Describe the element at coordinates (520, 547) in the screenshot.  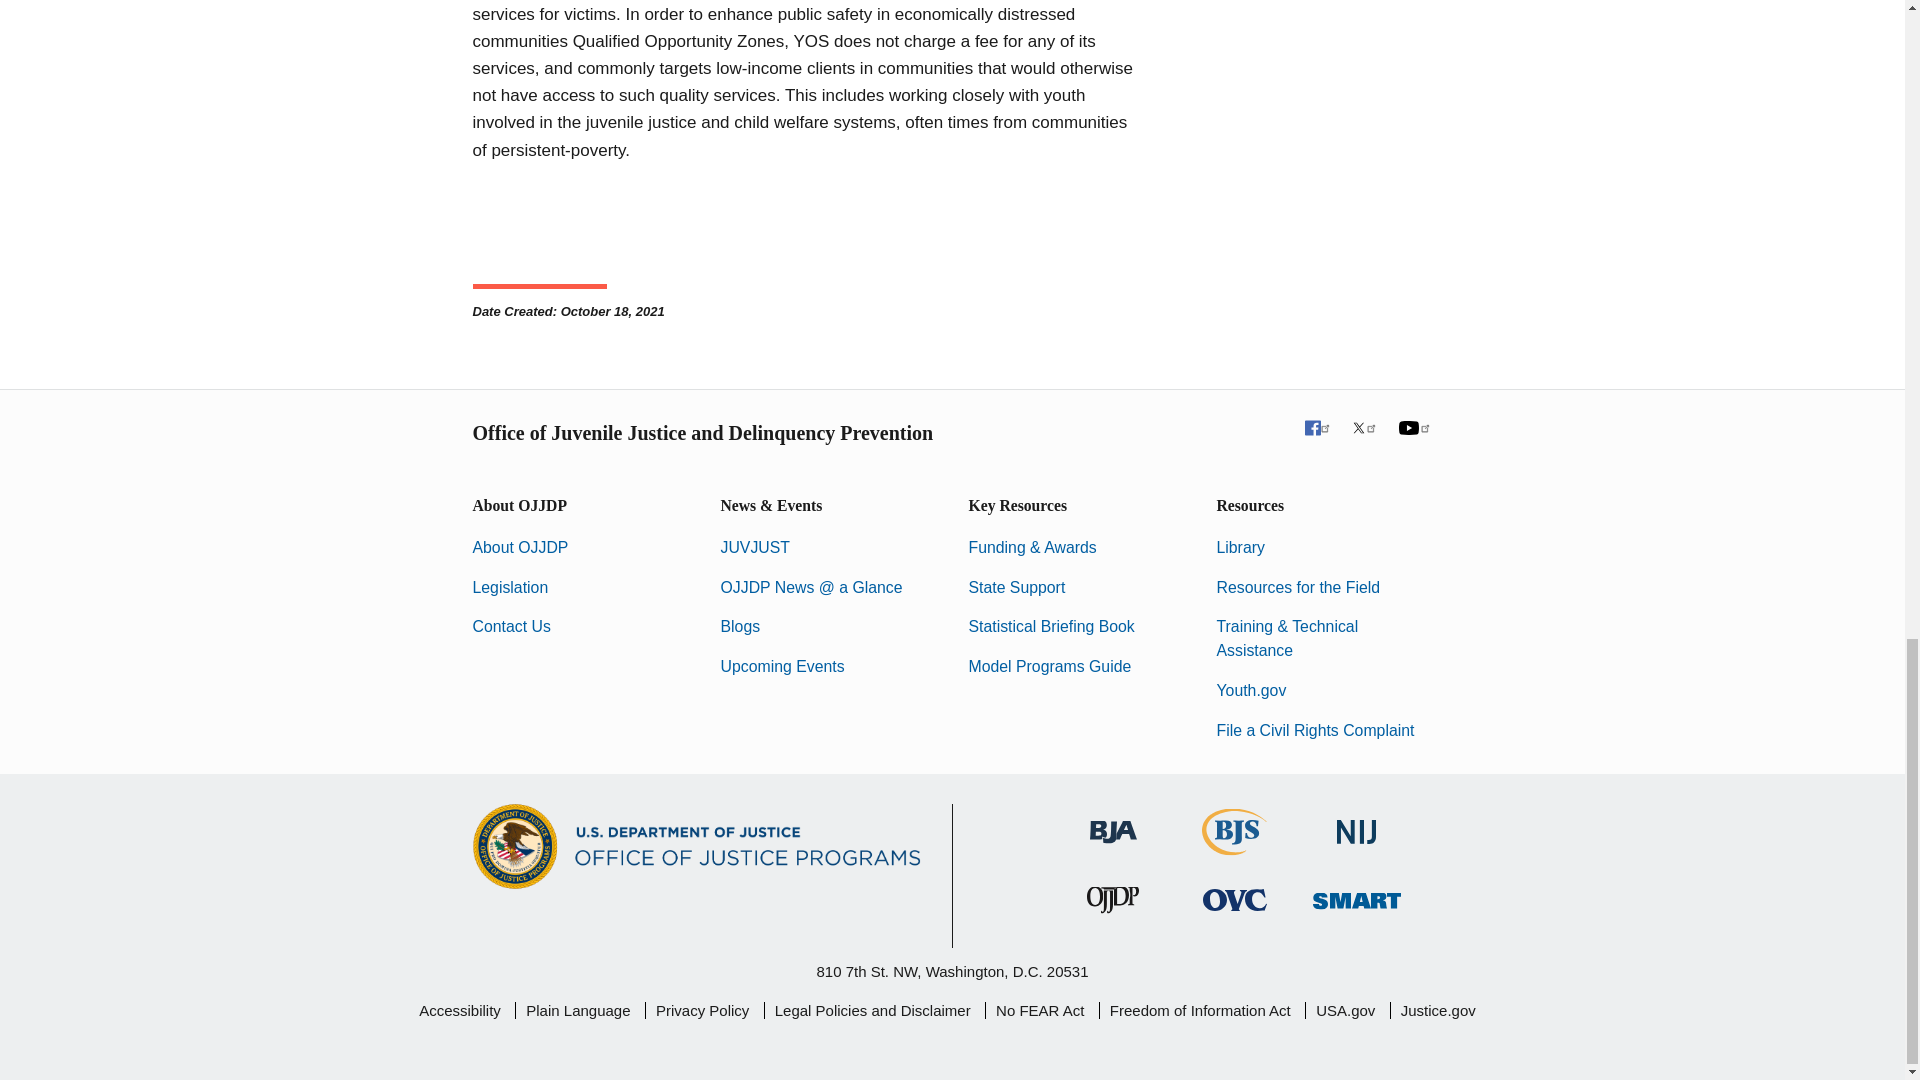
I see `About OJJDP` at that location.